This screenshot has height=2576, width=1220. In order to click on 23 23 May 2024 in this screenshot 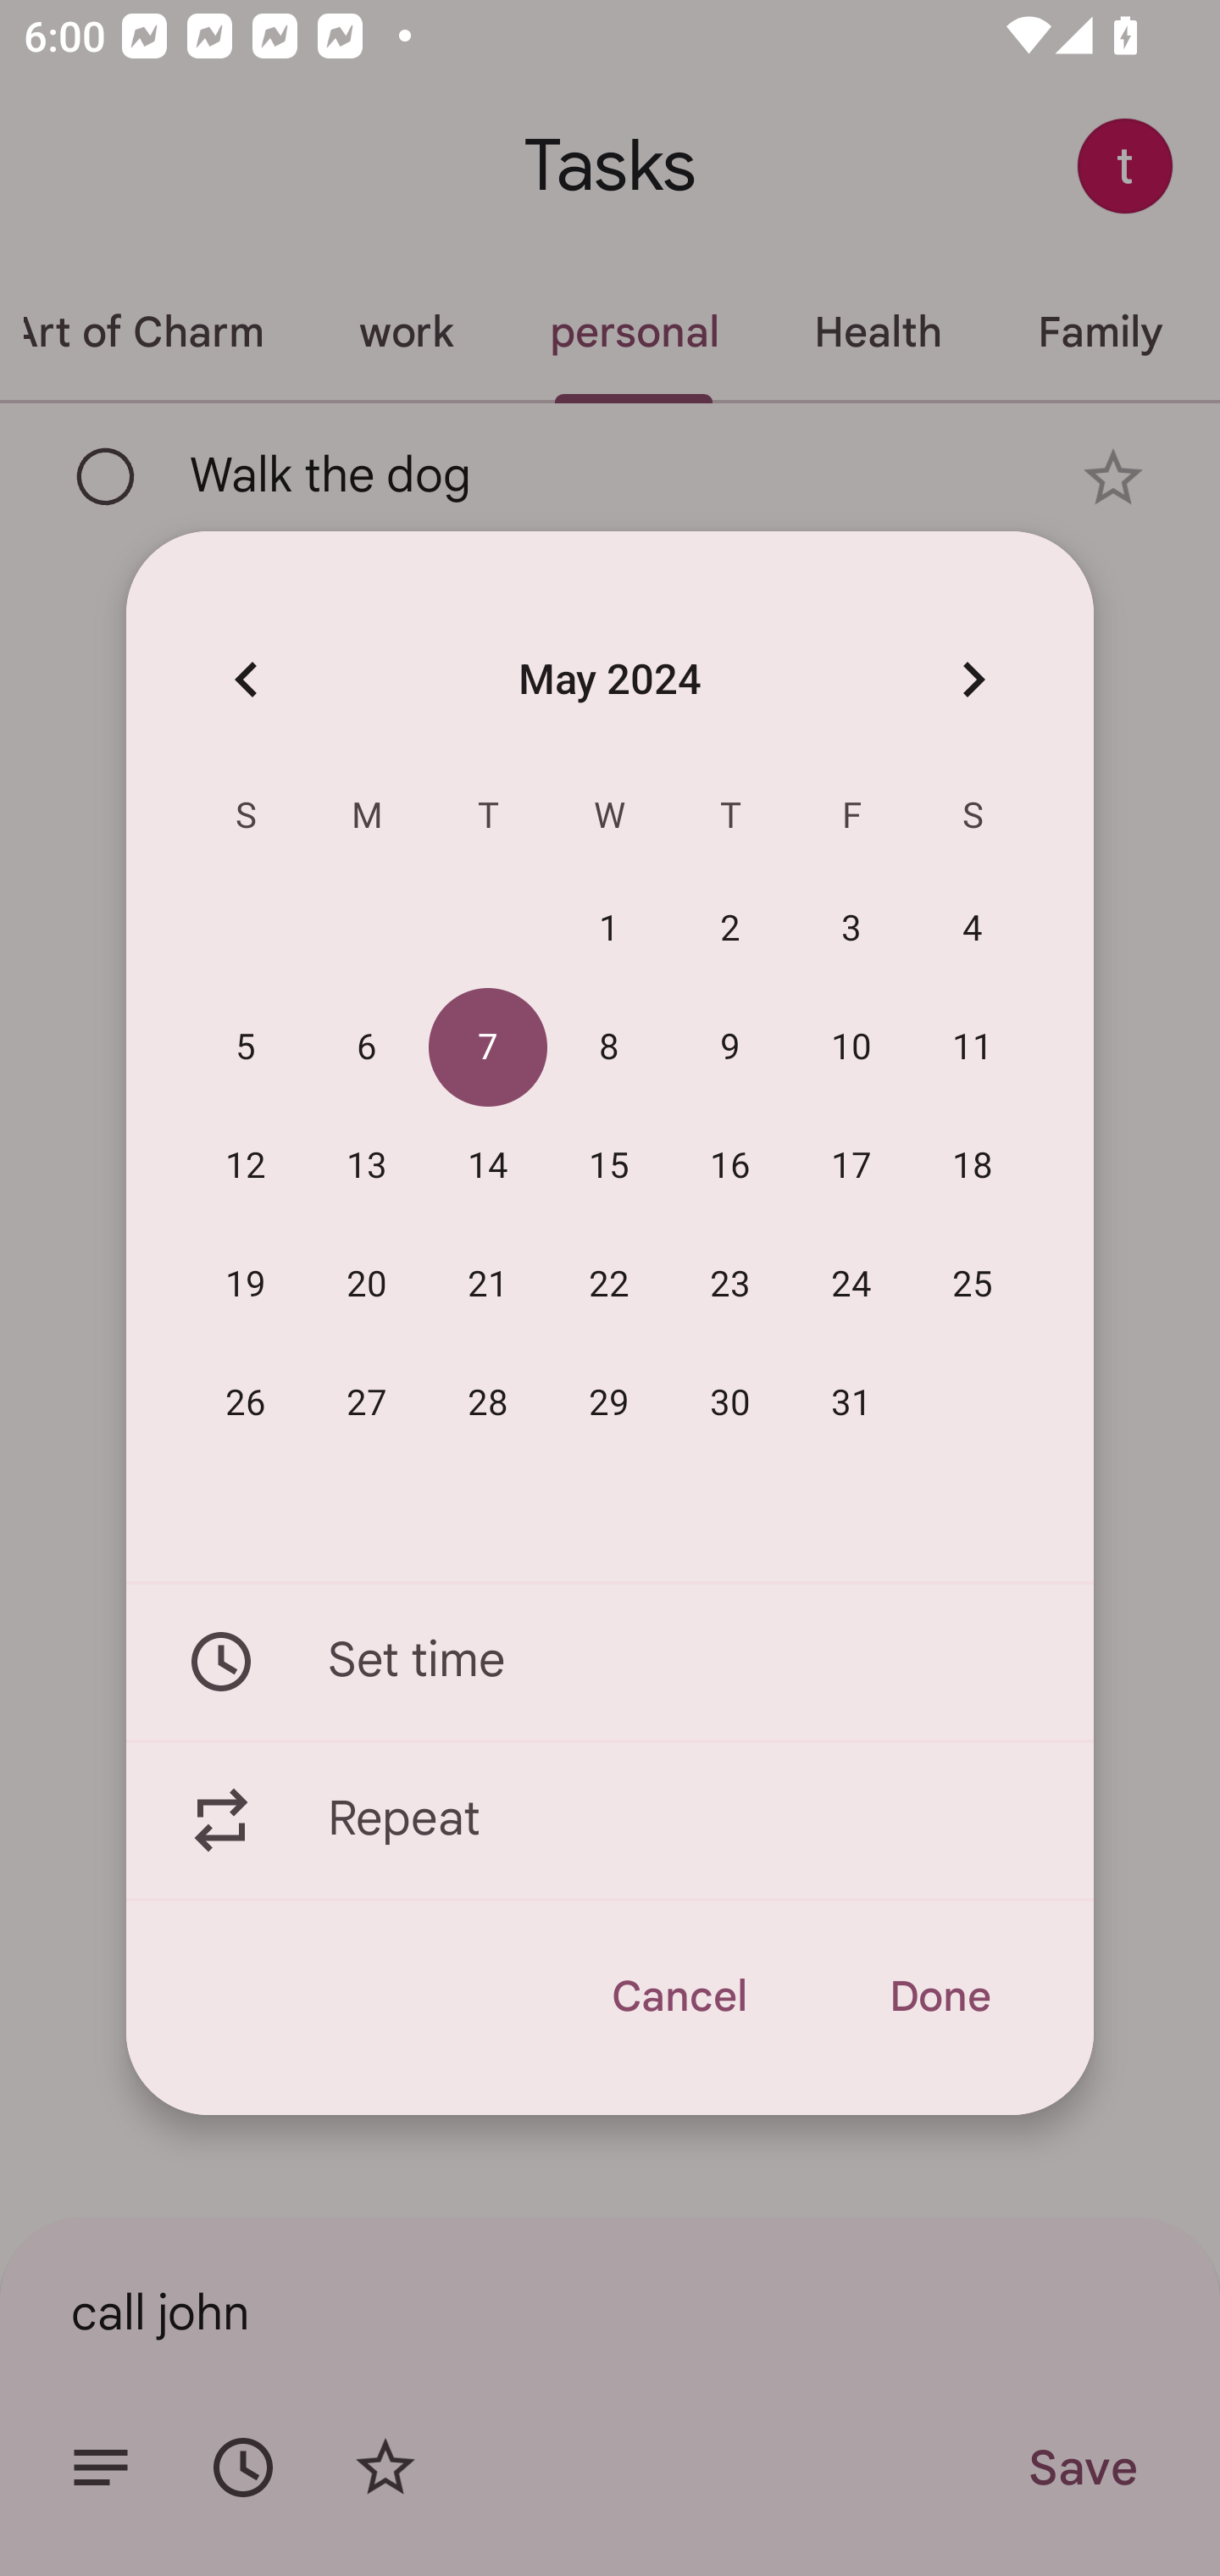, I will do `click(730, 1285)`.